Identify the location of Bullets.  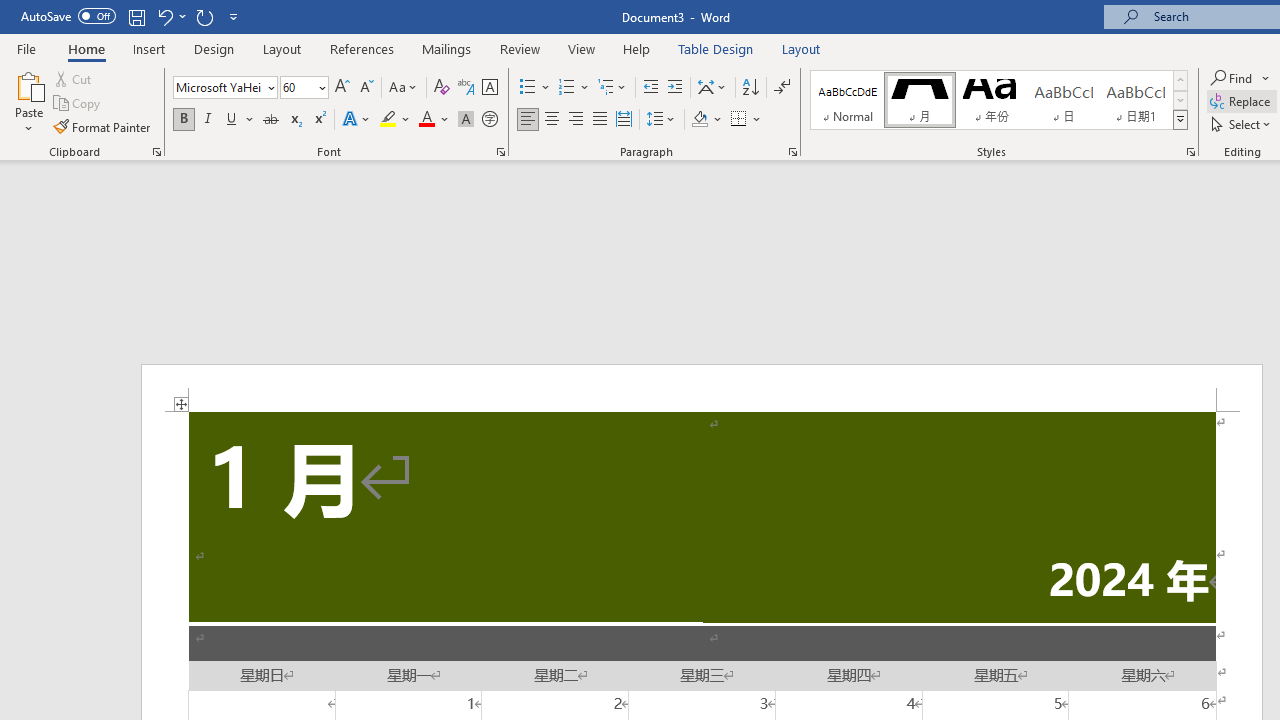
(536, 88).